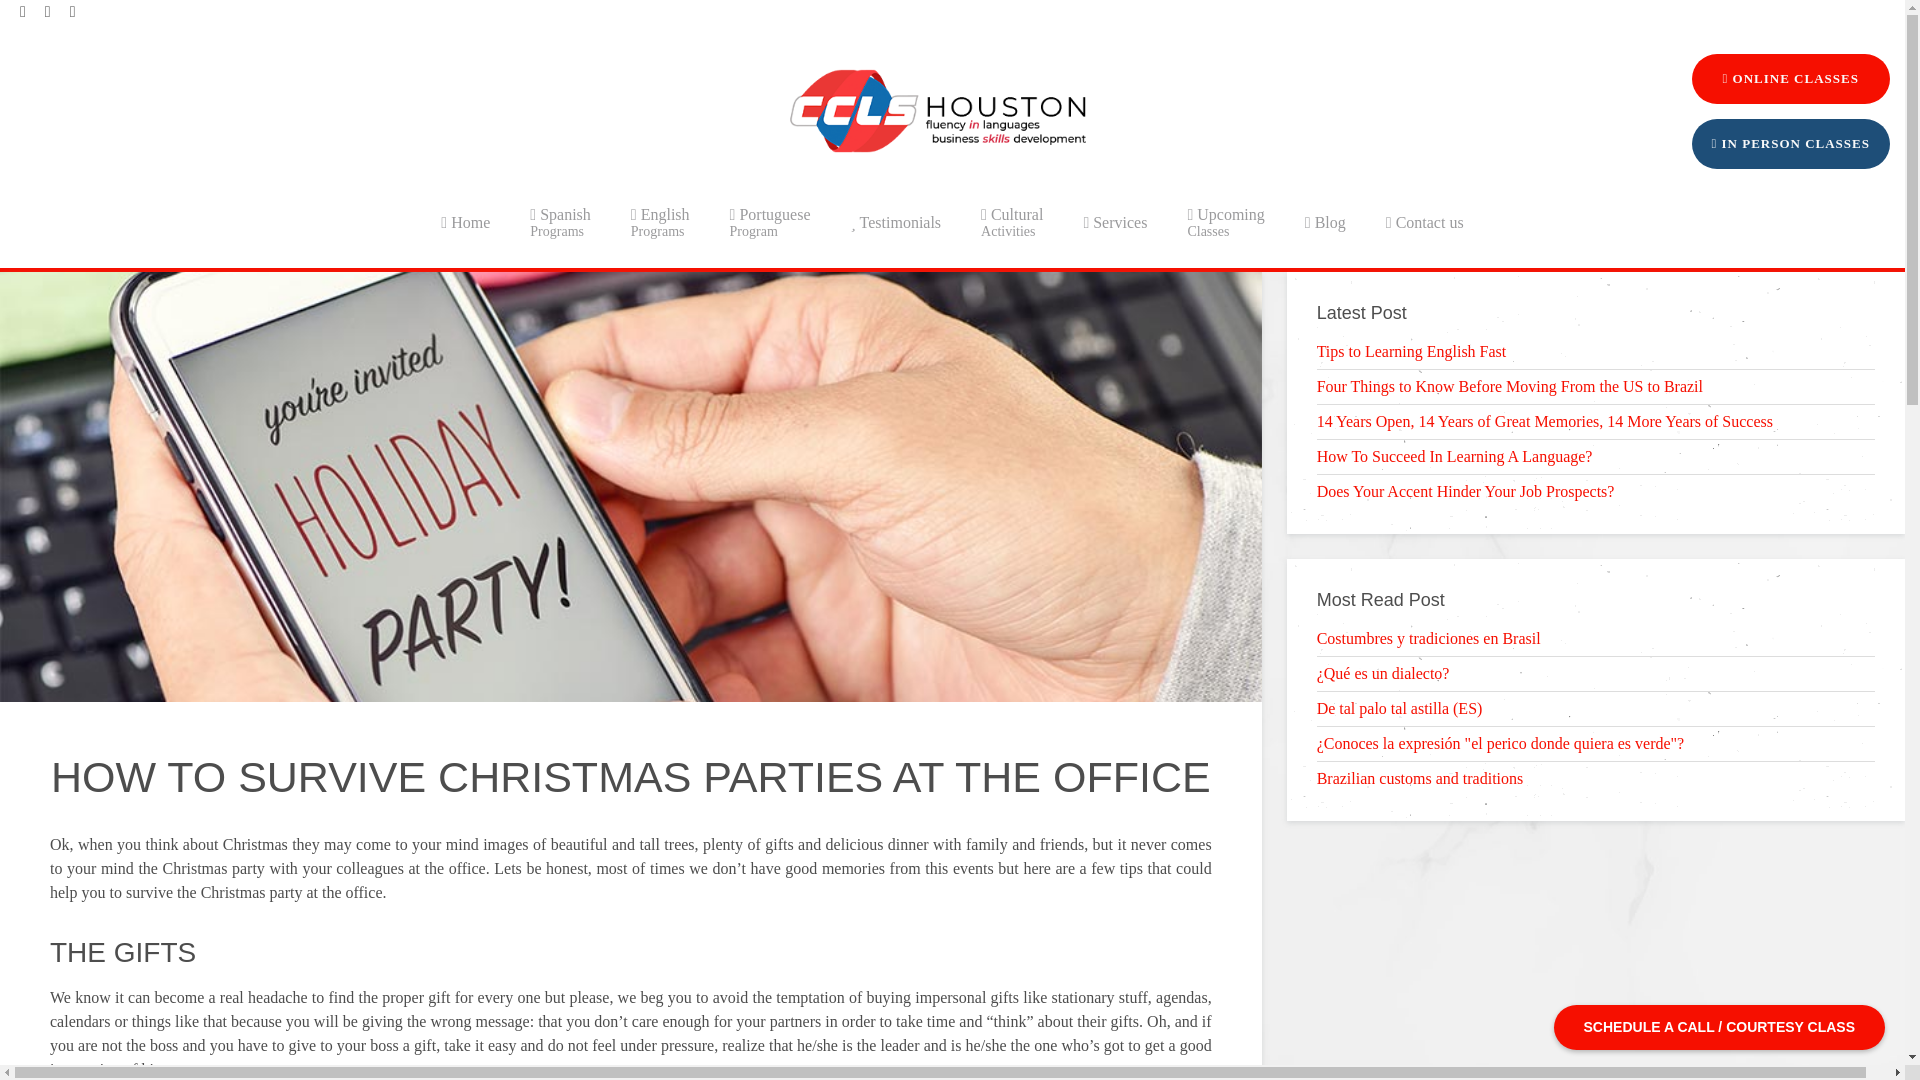 Image resolution: width=1920 pixels, height=1080 pixels. I want to click on IN PERSON CLASSES, so click(1510, 386).